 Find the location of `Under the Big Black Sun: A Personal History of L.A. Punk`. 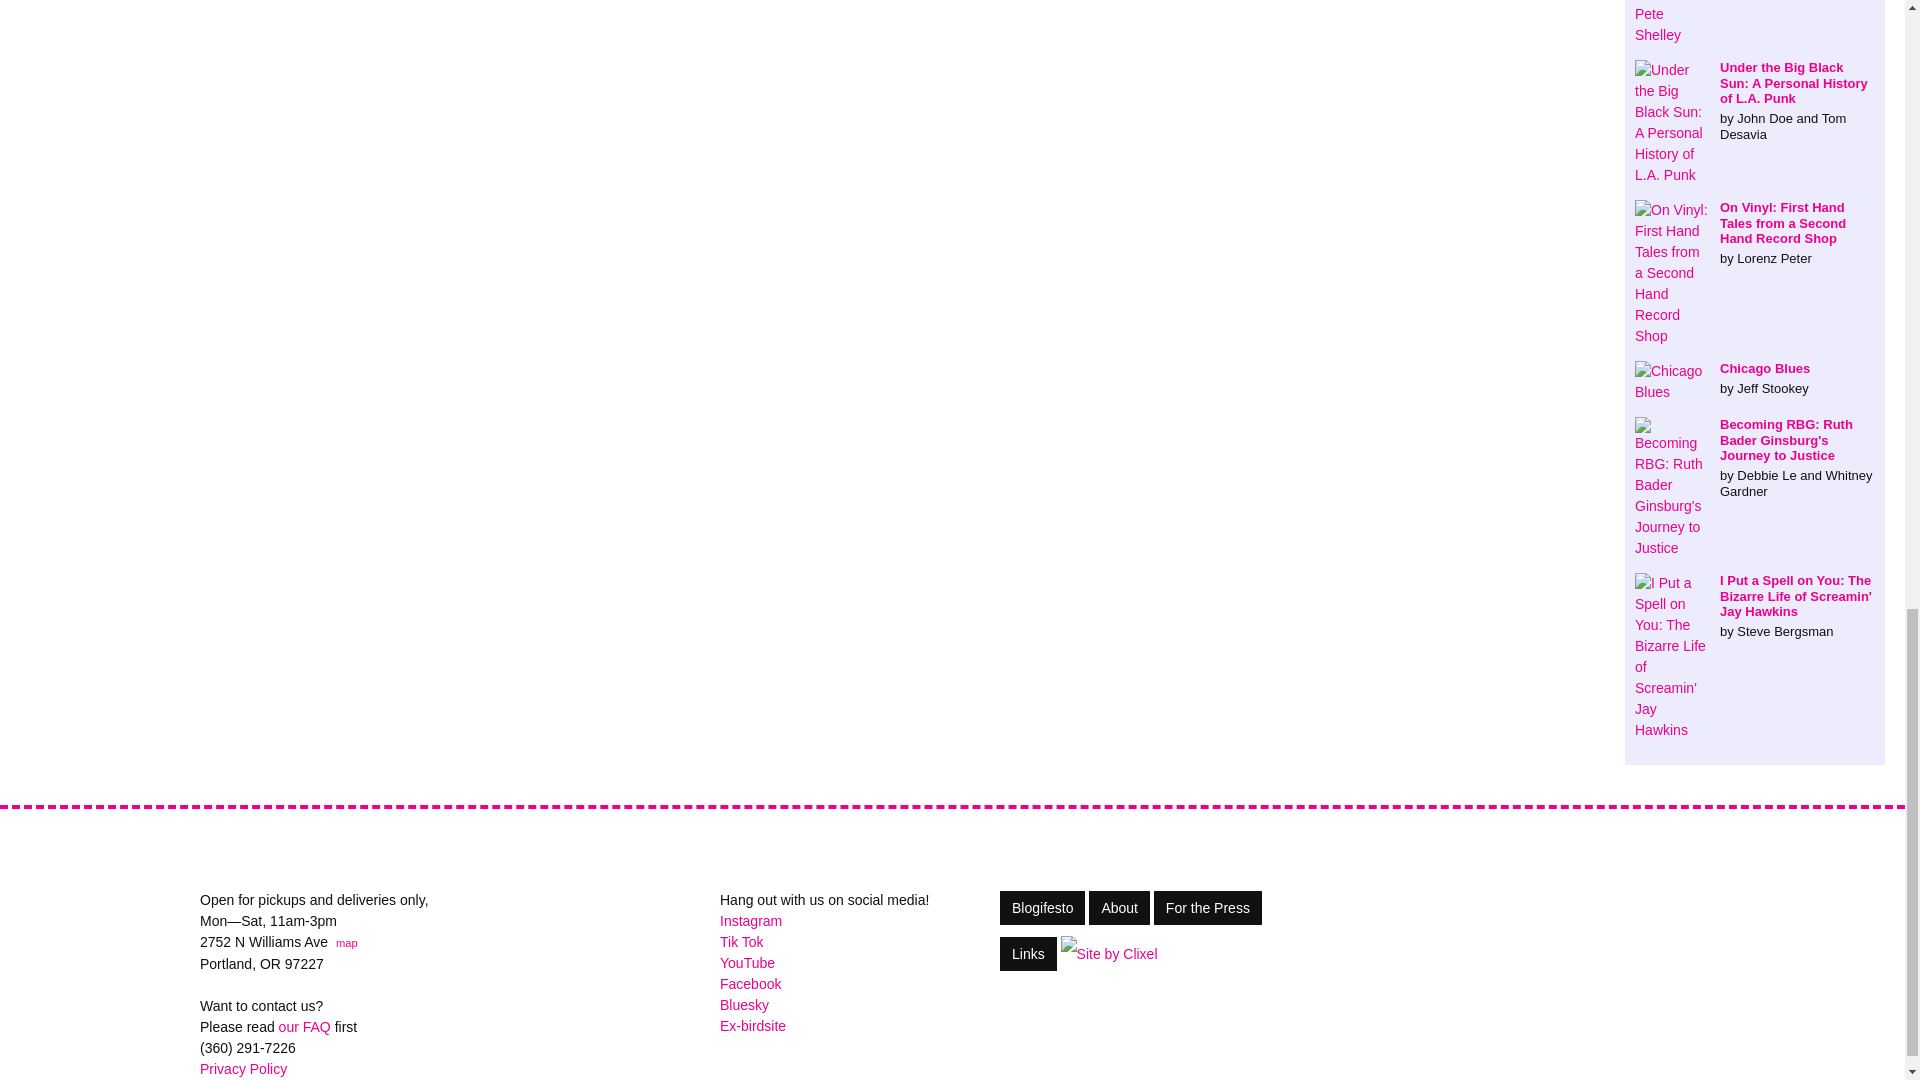

Under the Big Black Sun: A Personal History of L.A. Punk is located at coordinates (1755, 100).